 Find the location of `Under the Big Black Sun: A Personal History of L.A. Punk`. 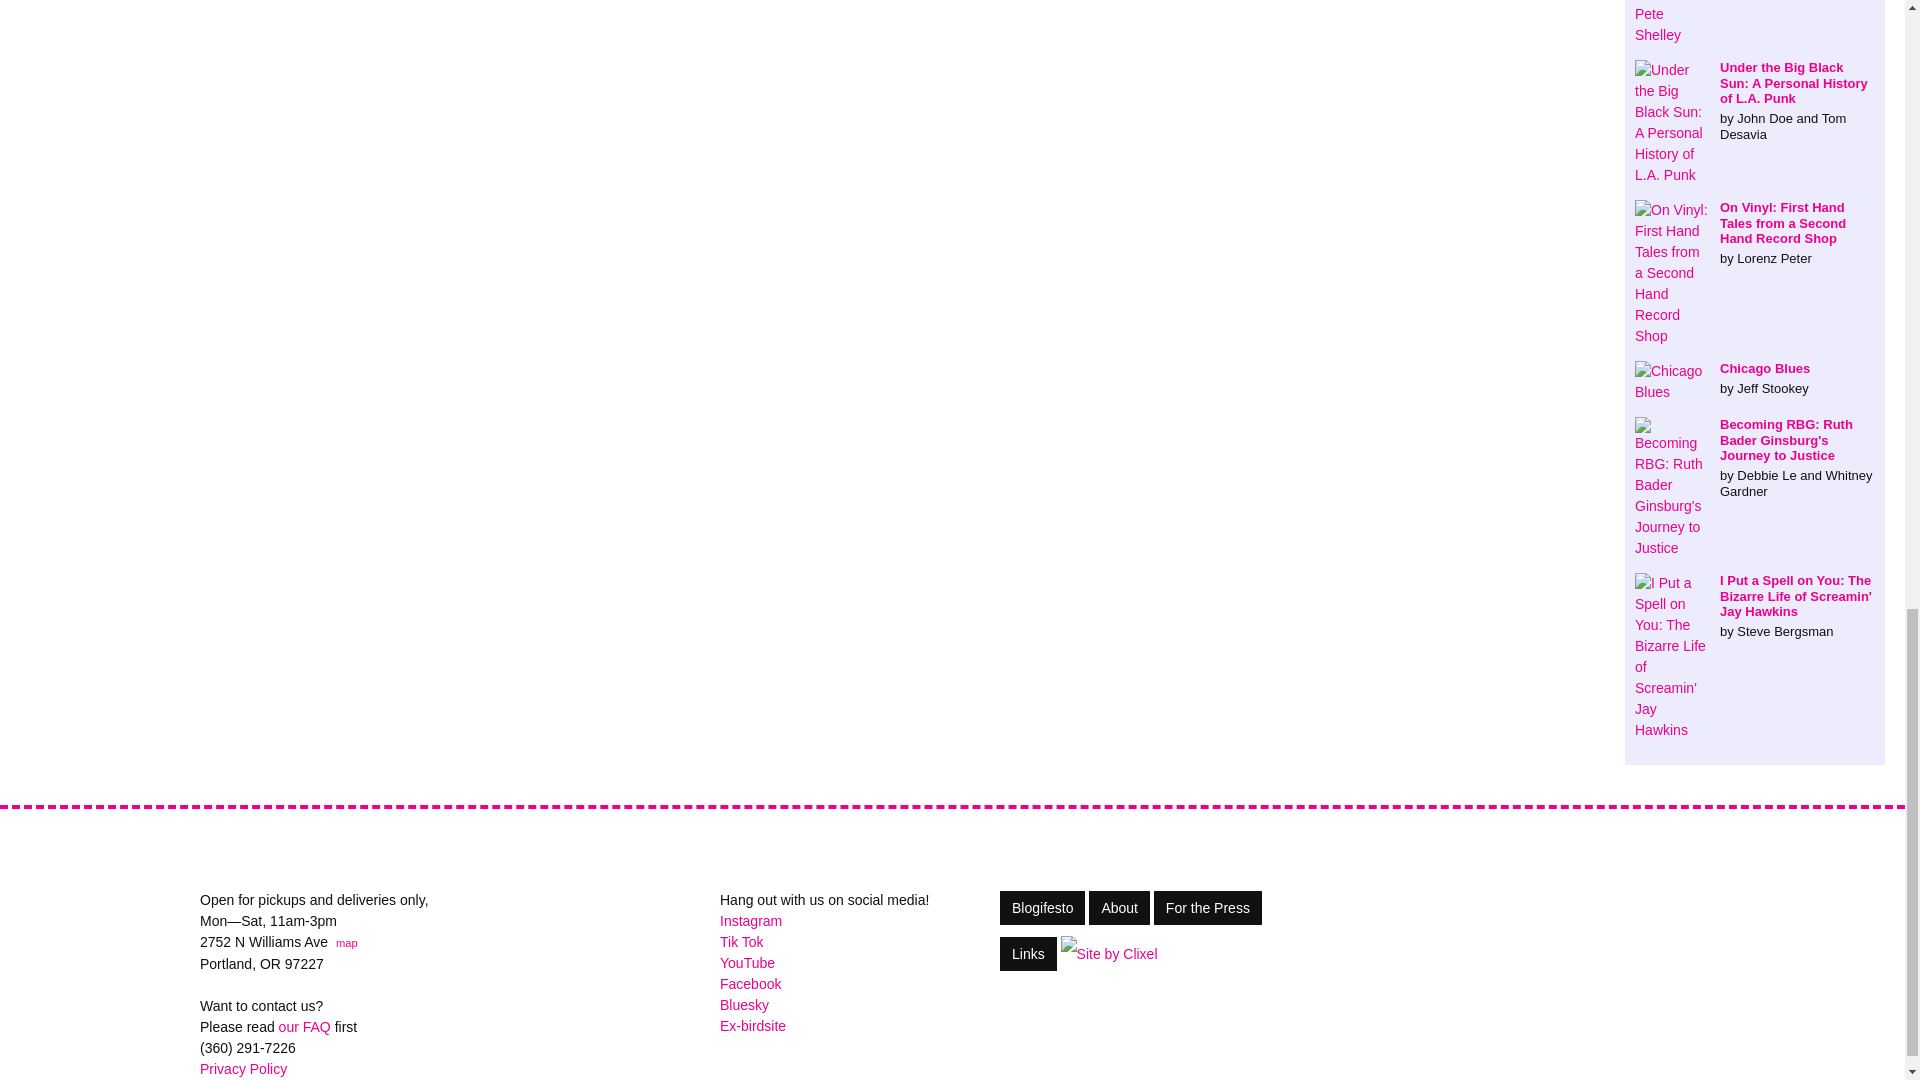

Under the Big Black Sun: A Personal History of L.A. Punk is located at coordinates (1755, 100).